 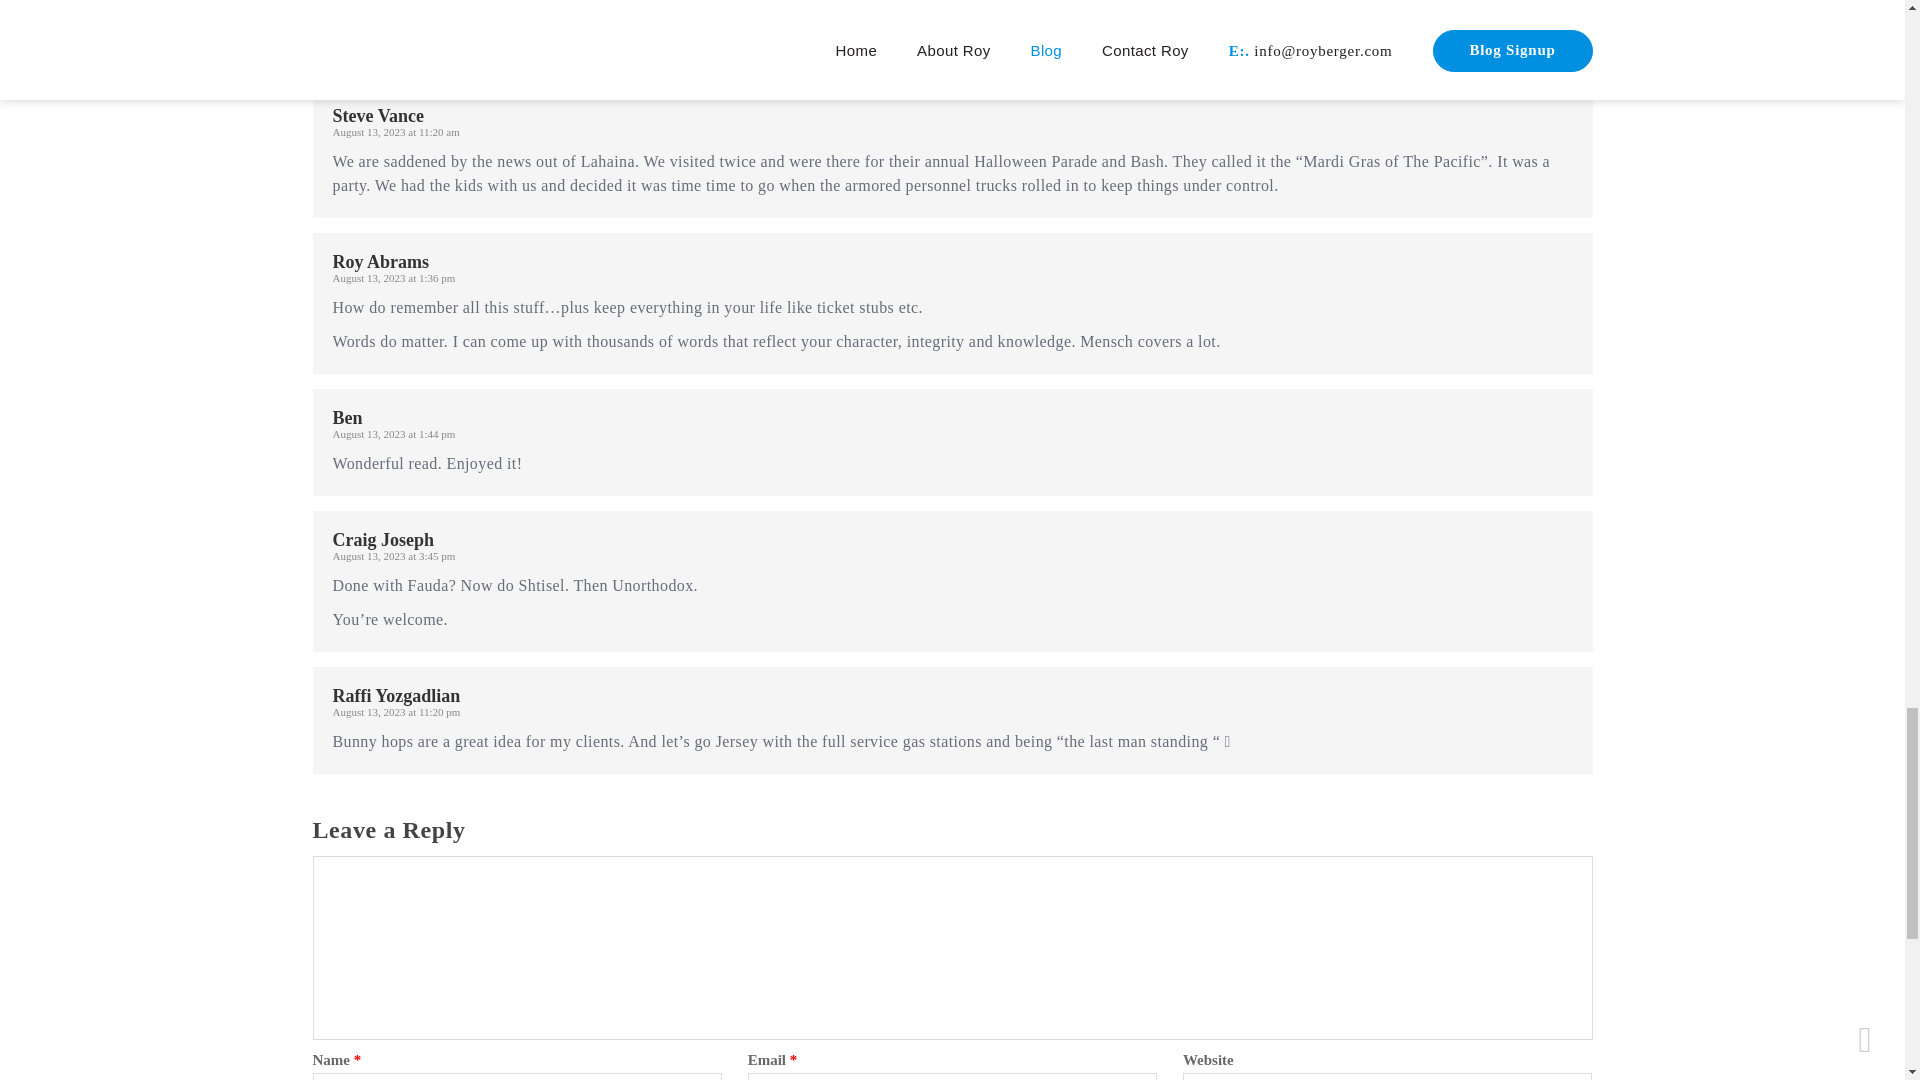 I want to click on August 13, 2023 at 11:20 pm, so click(x=396, y=712).